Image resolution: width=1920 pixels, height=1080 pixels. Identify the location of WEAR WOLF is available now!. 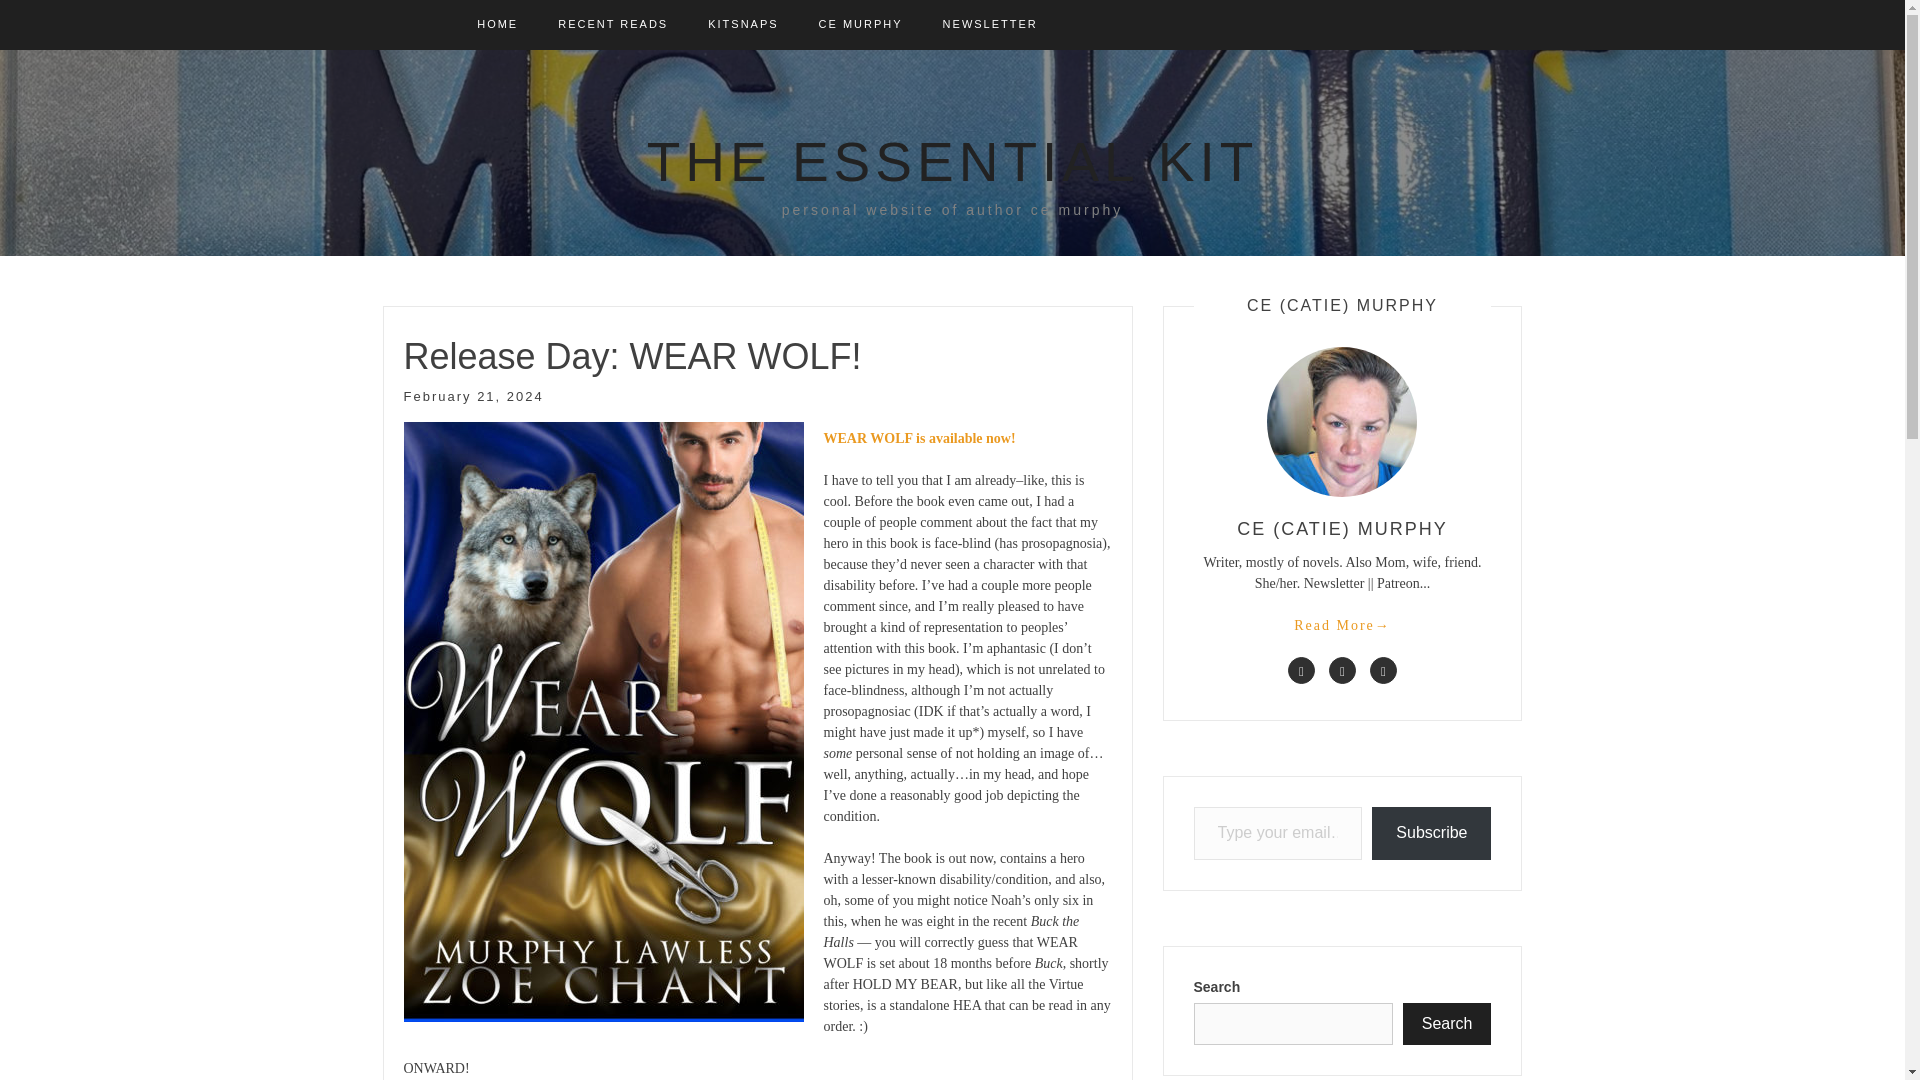
(919, 438).